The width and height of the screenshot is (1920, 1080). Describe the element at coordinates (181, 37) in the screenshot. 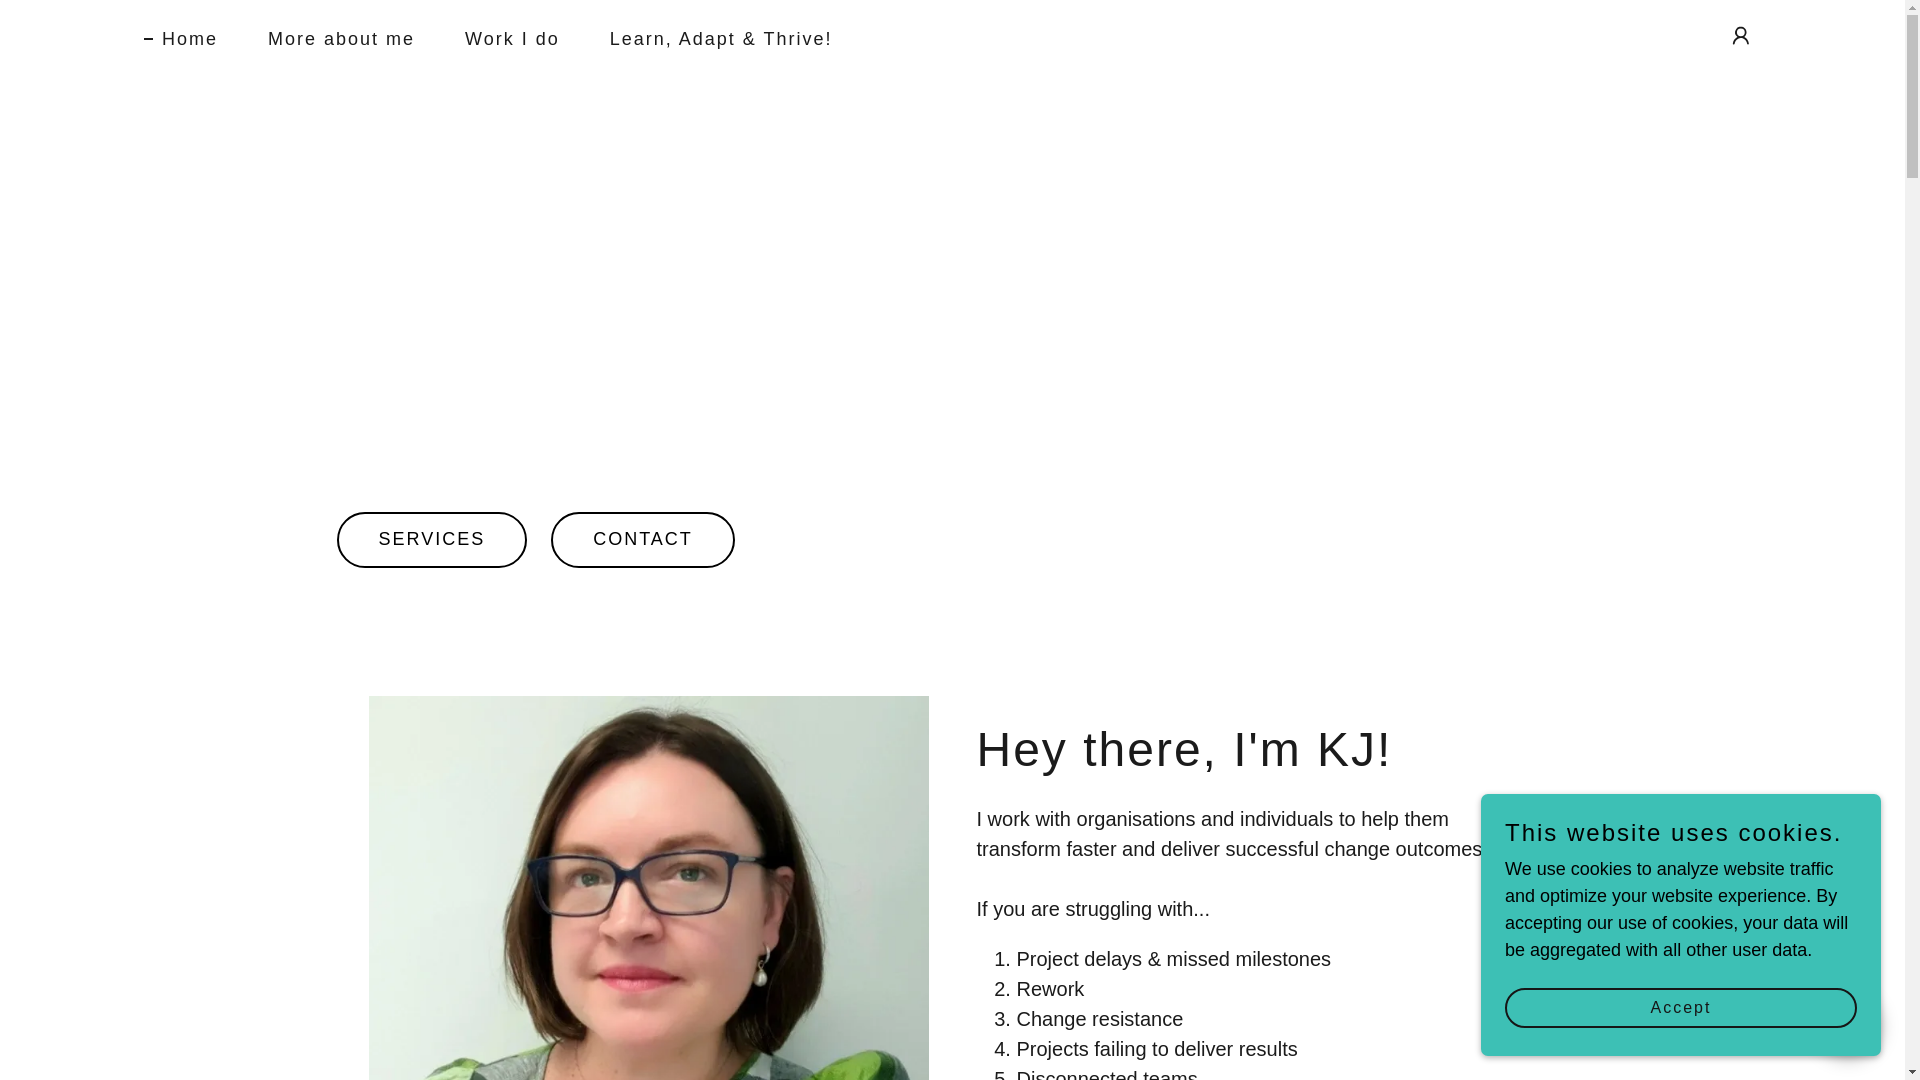

I see `Home` at that location.